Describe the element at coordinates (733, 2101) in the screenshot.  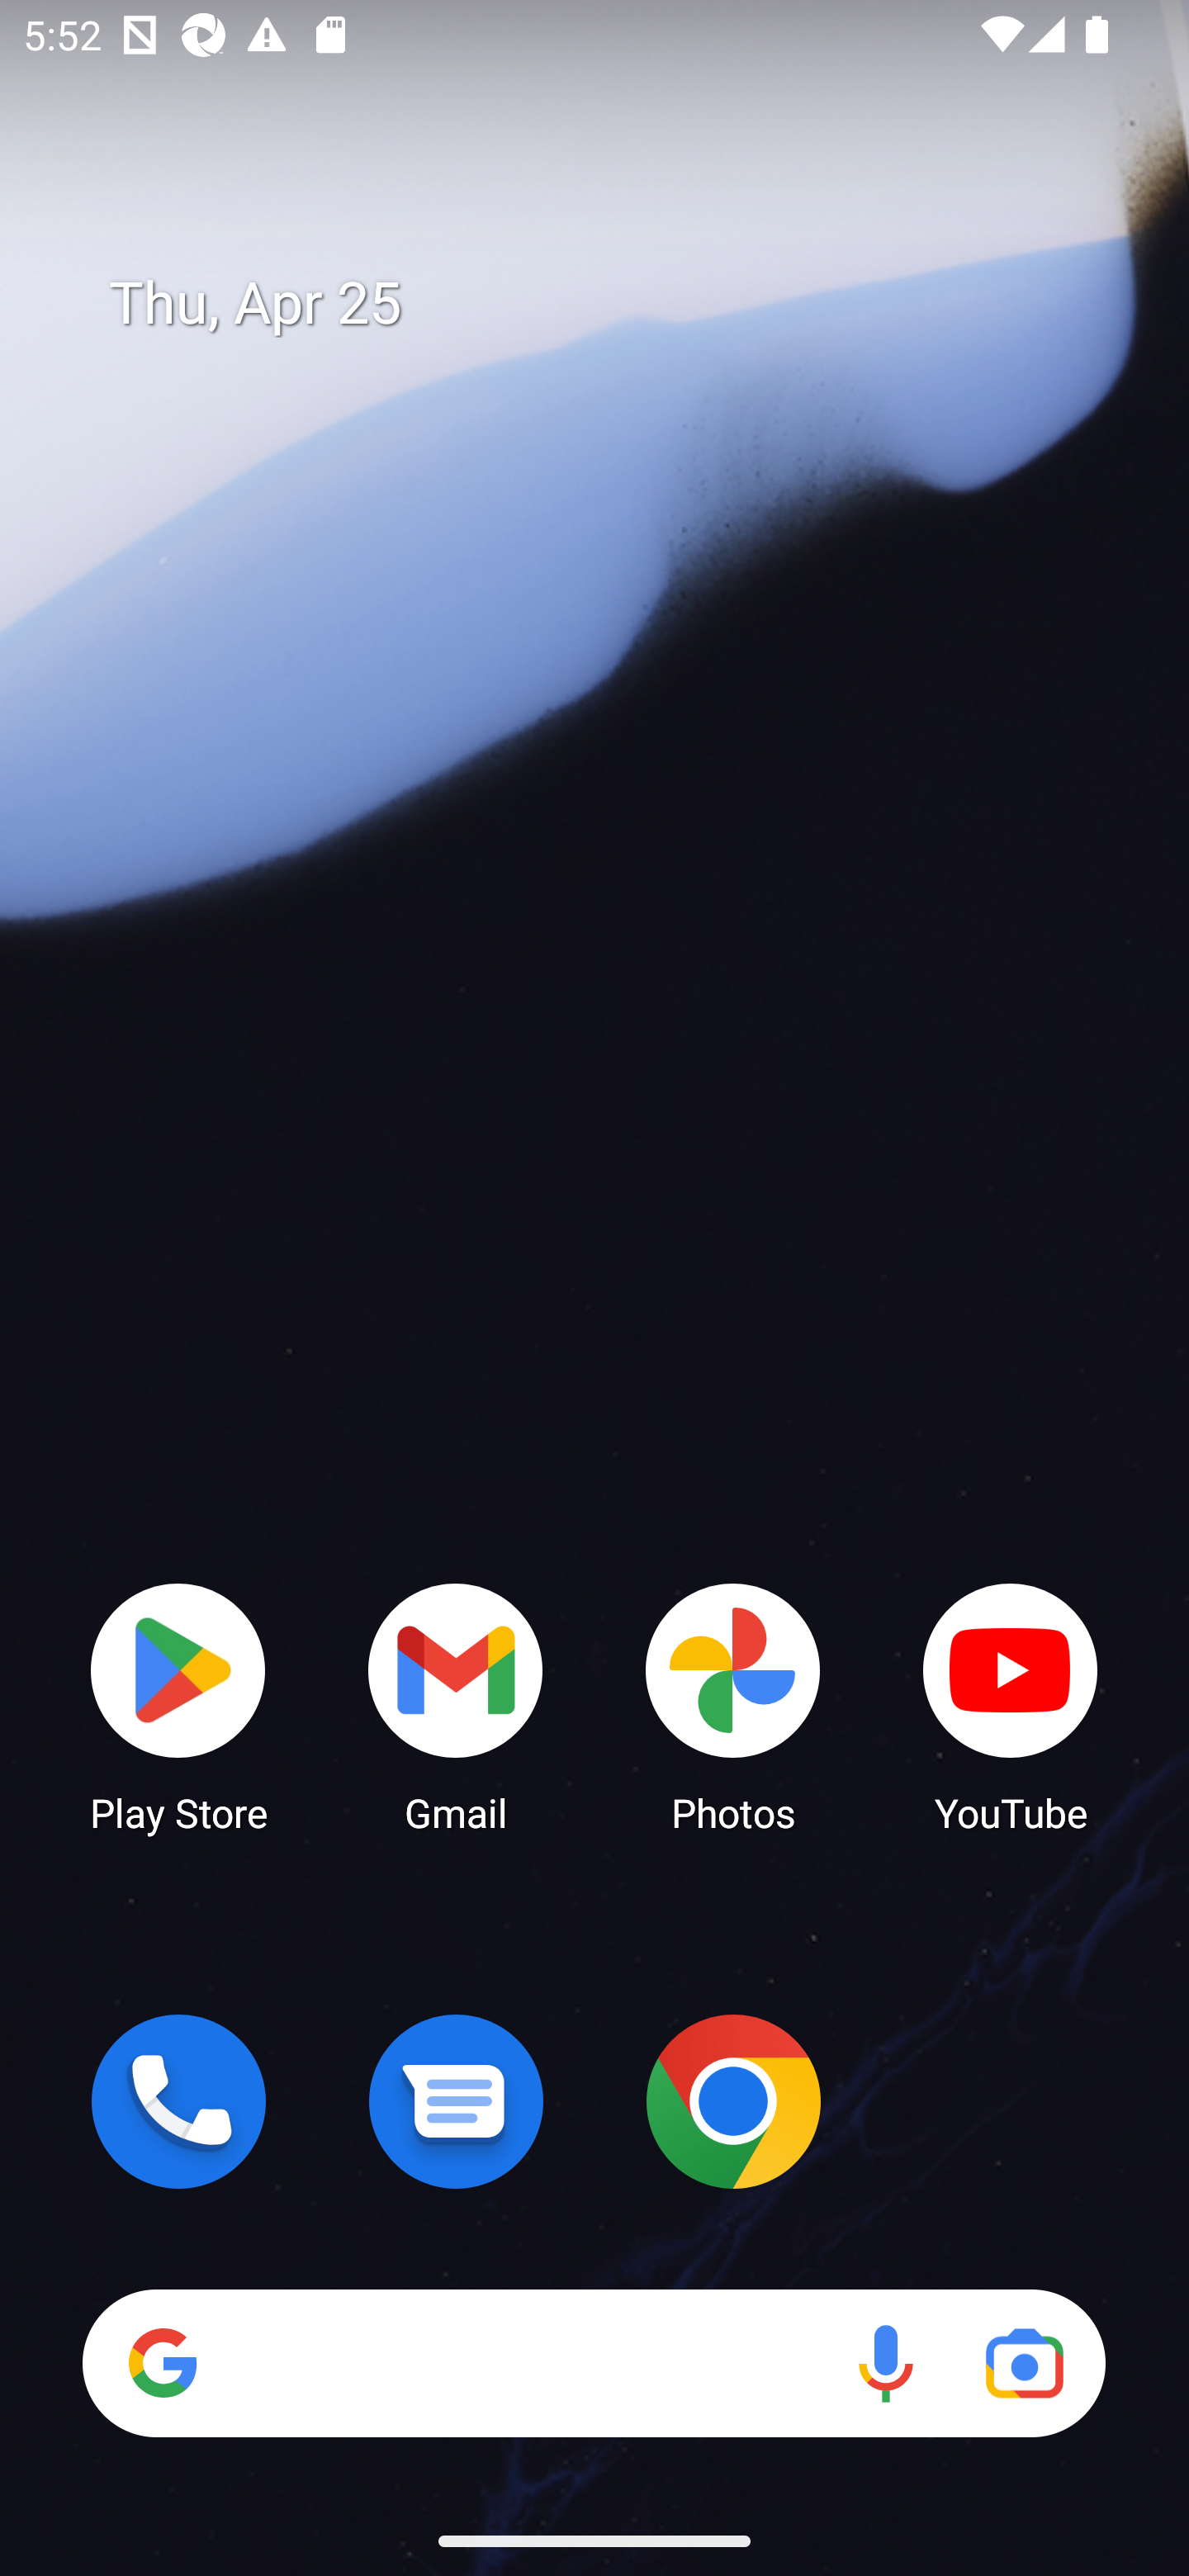
I see `Chrome` at that location.